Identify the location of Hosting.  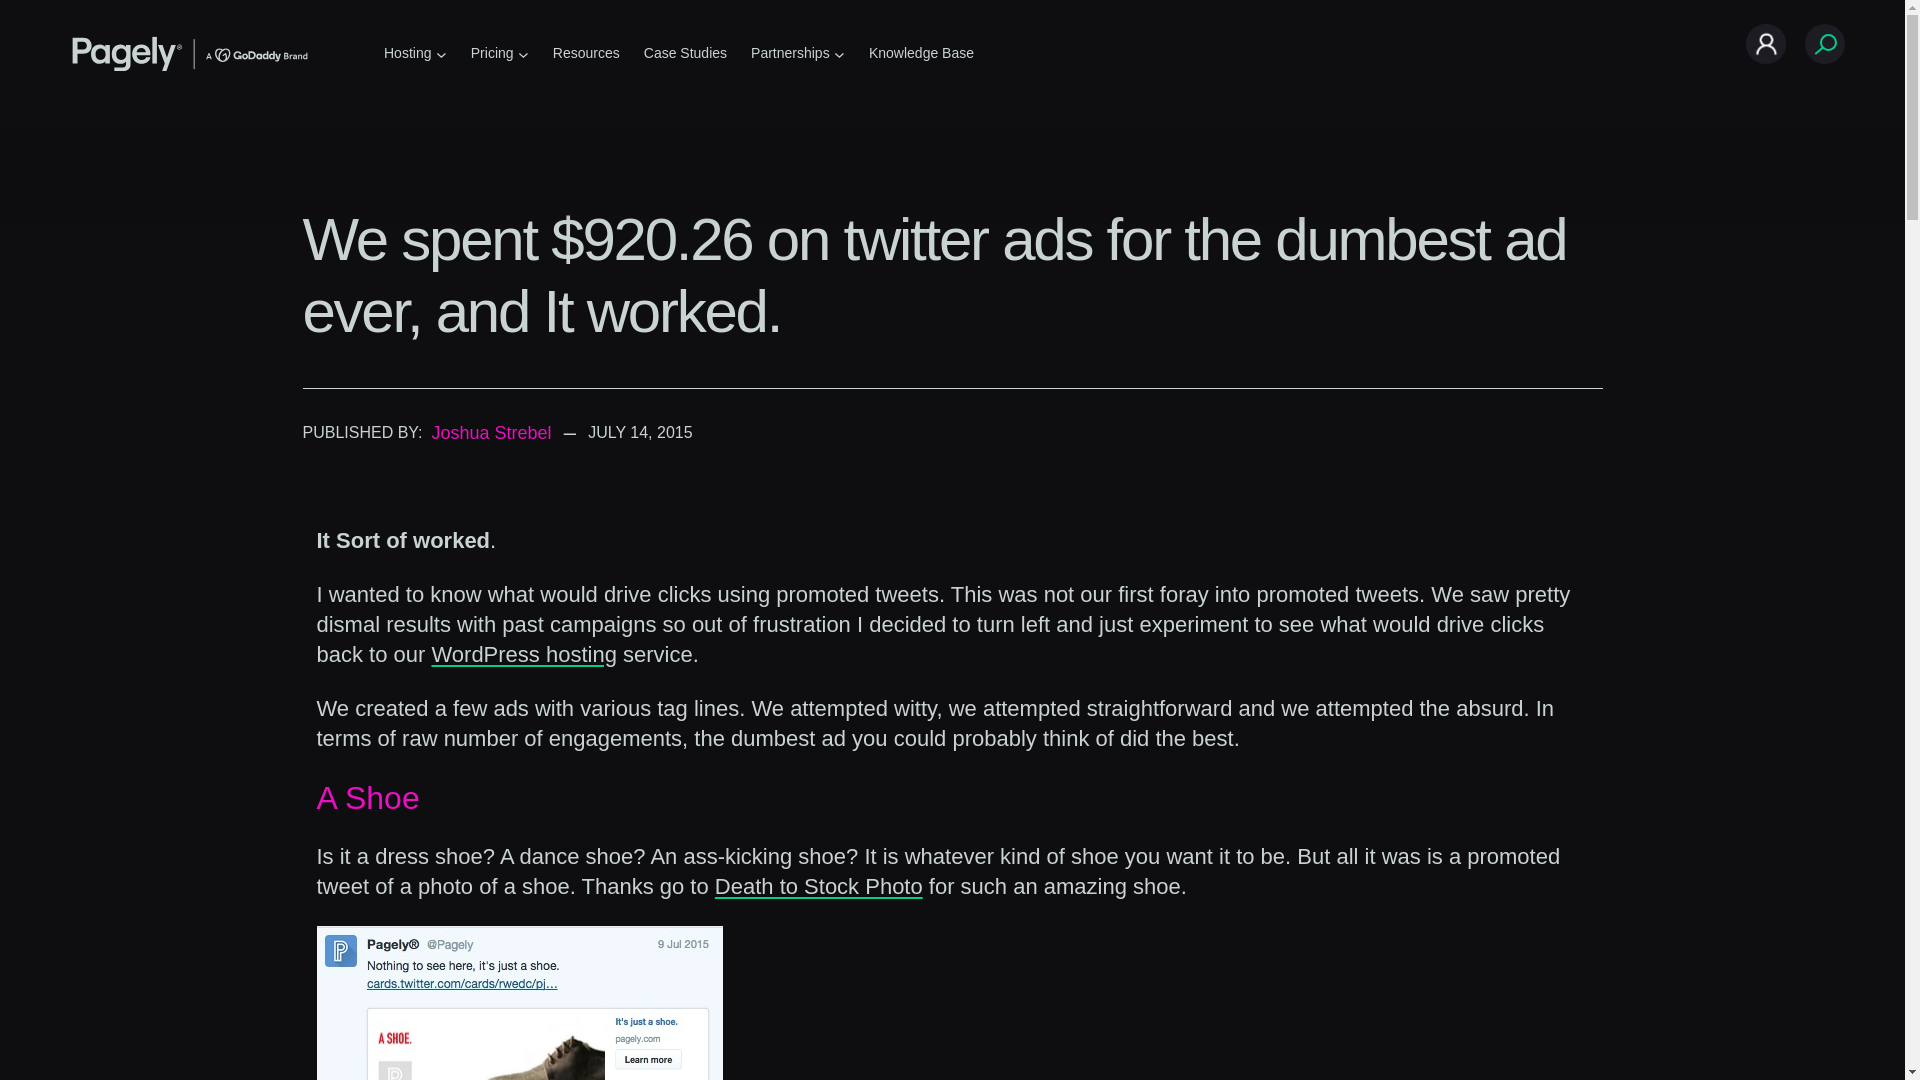
(407, 53).